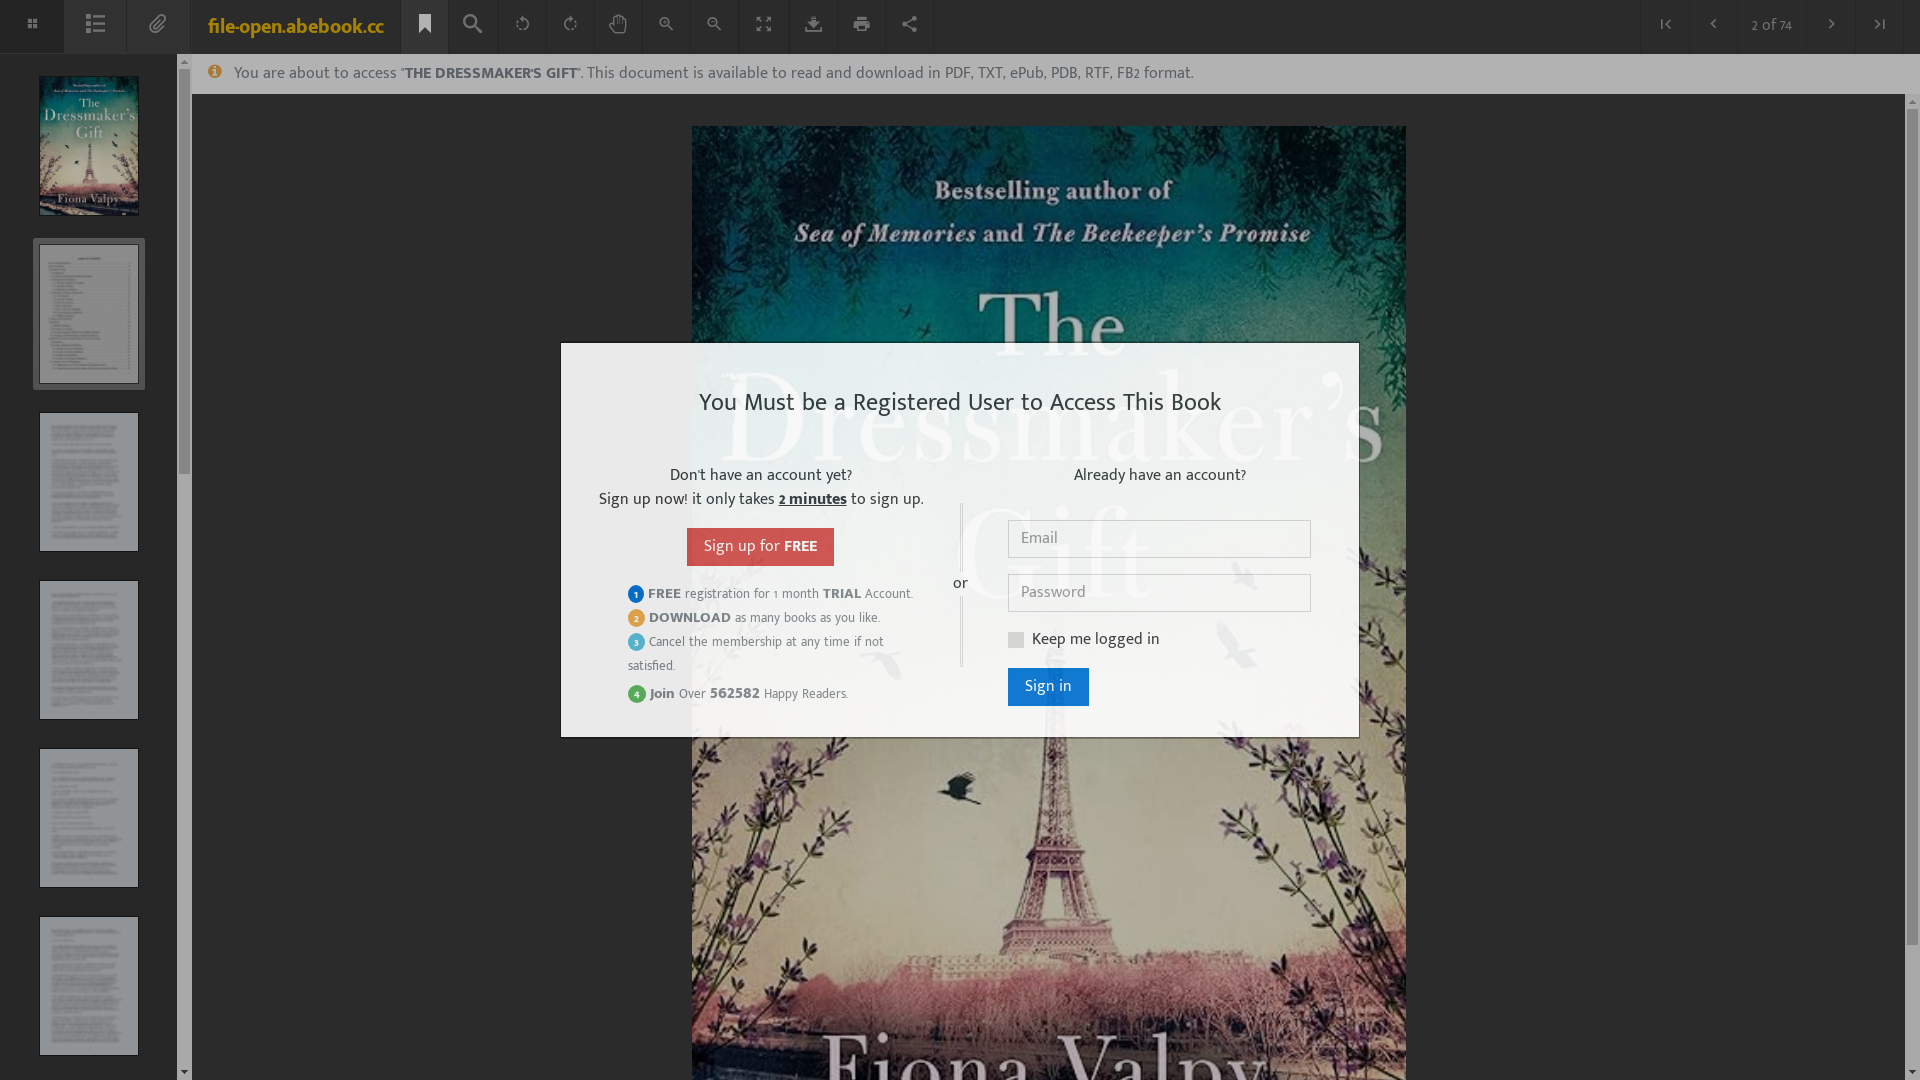 The height and width of the screenshot is (1080, 1920). I want to click on 2 of 74, so click(1772, 26).